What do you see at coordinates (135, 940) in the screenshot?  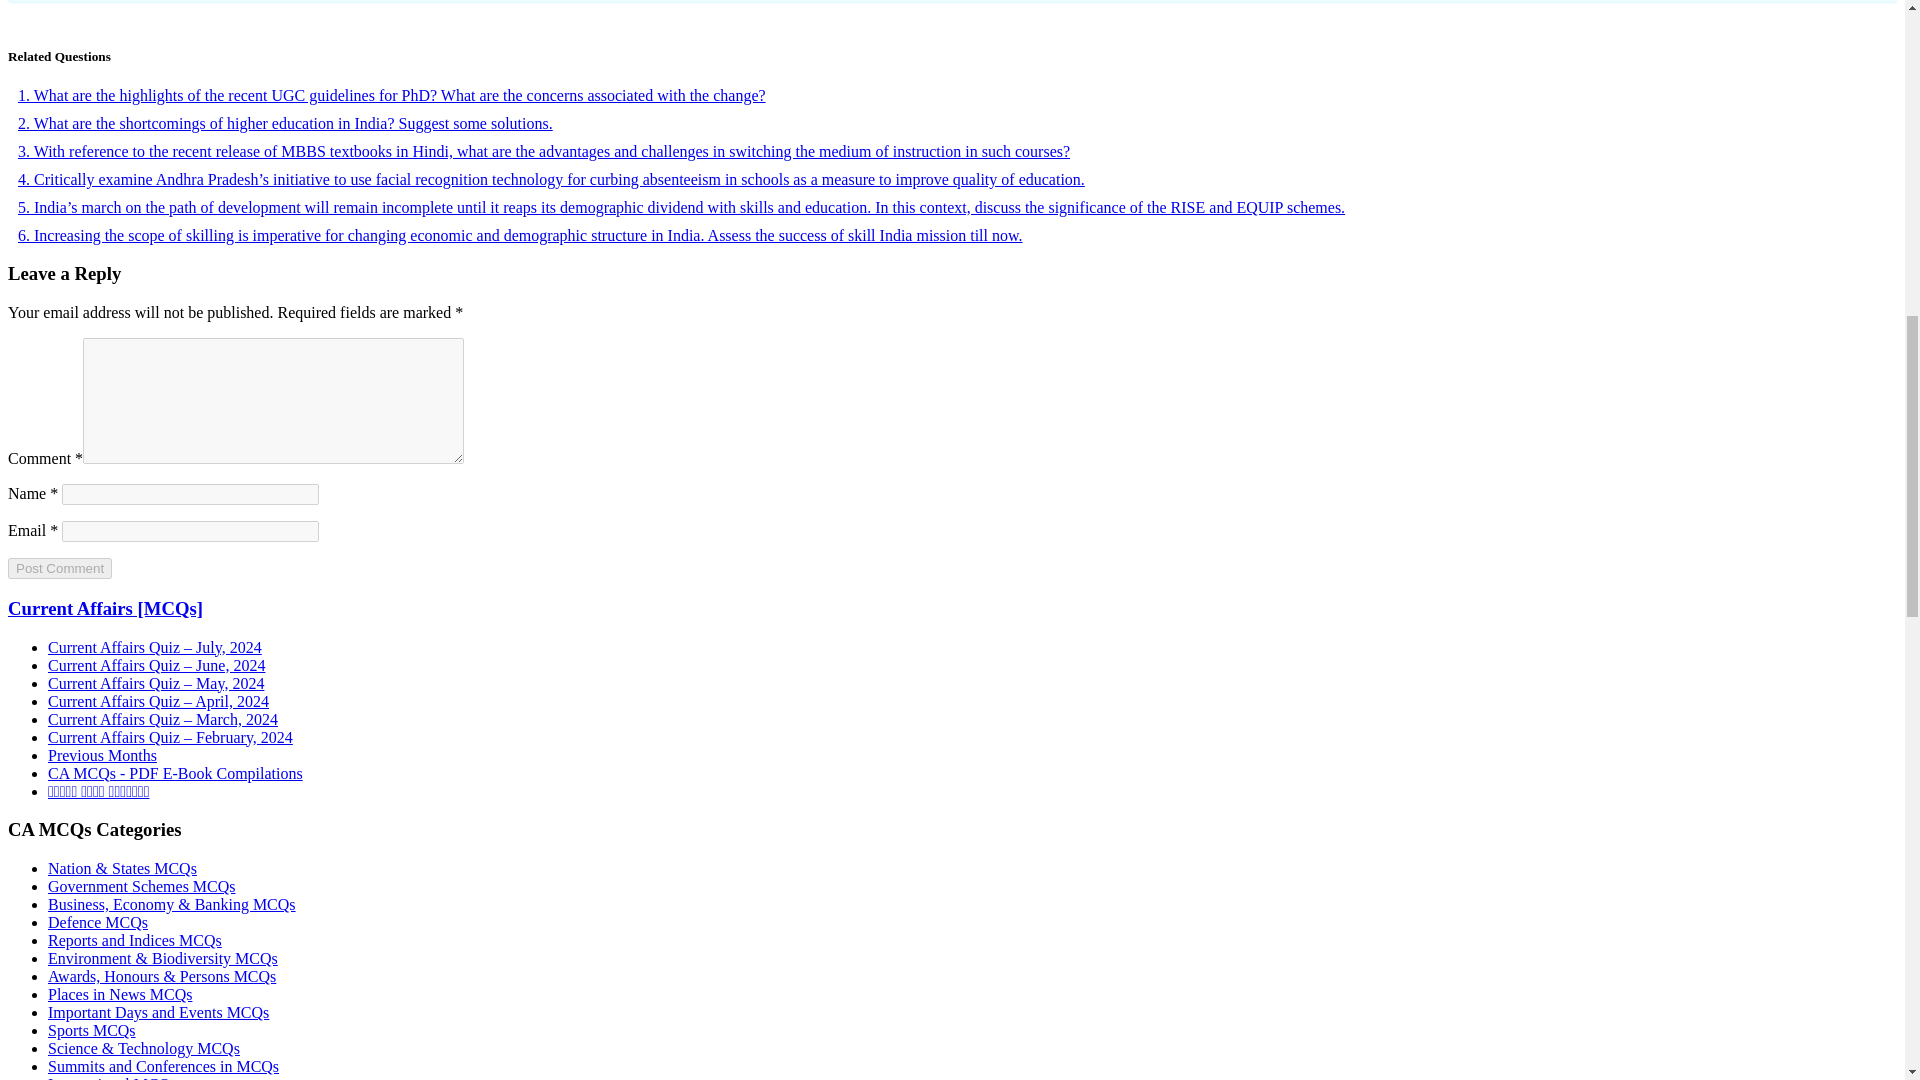 I see `Reports and Indices MCQs` at bounding box center [135, 940].